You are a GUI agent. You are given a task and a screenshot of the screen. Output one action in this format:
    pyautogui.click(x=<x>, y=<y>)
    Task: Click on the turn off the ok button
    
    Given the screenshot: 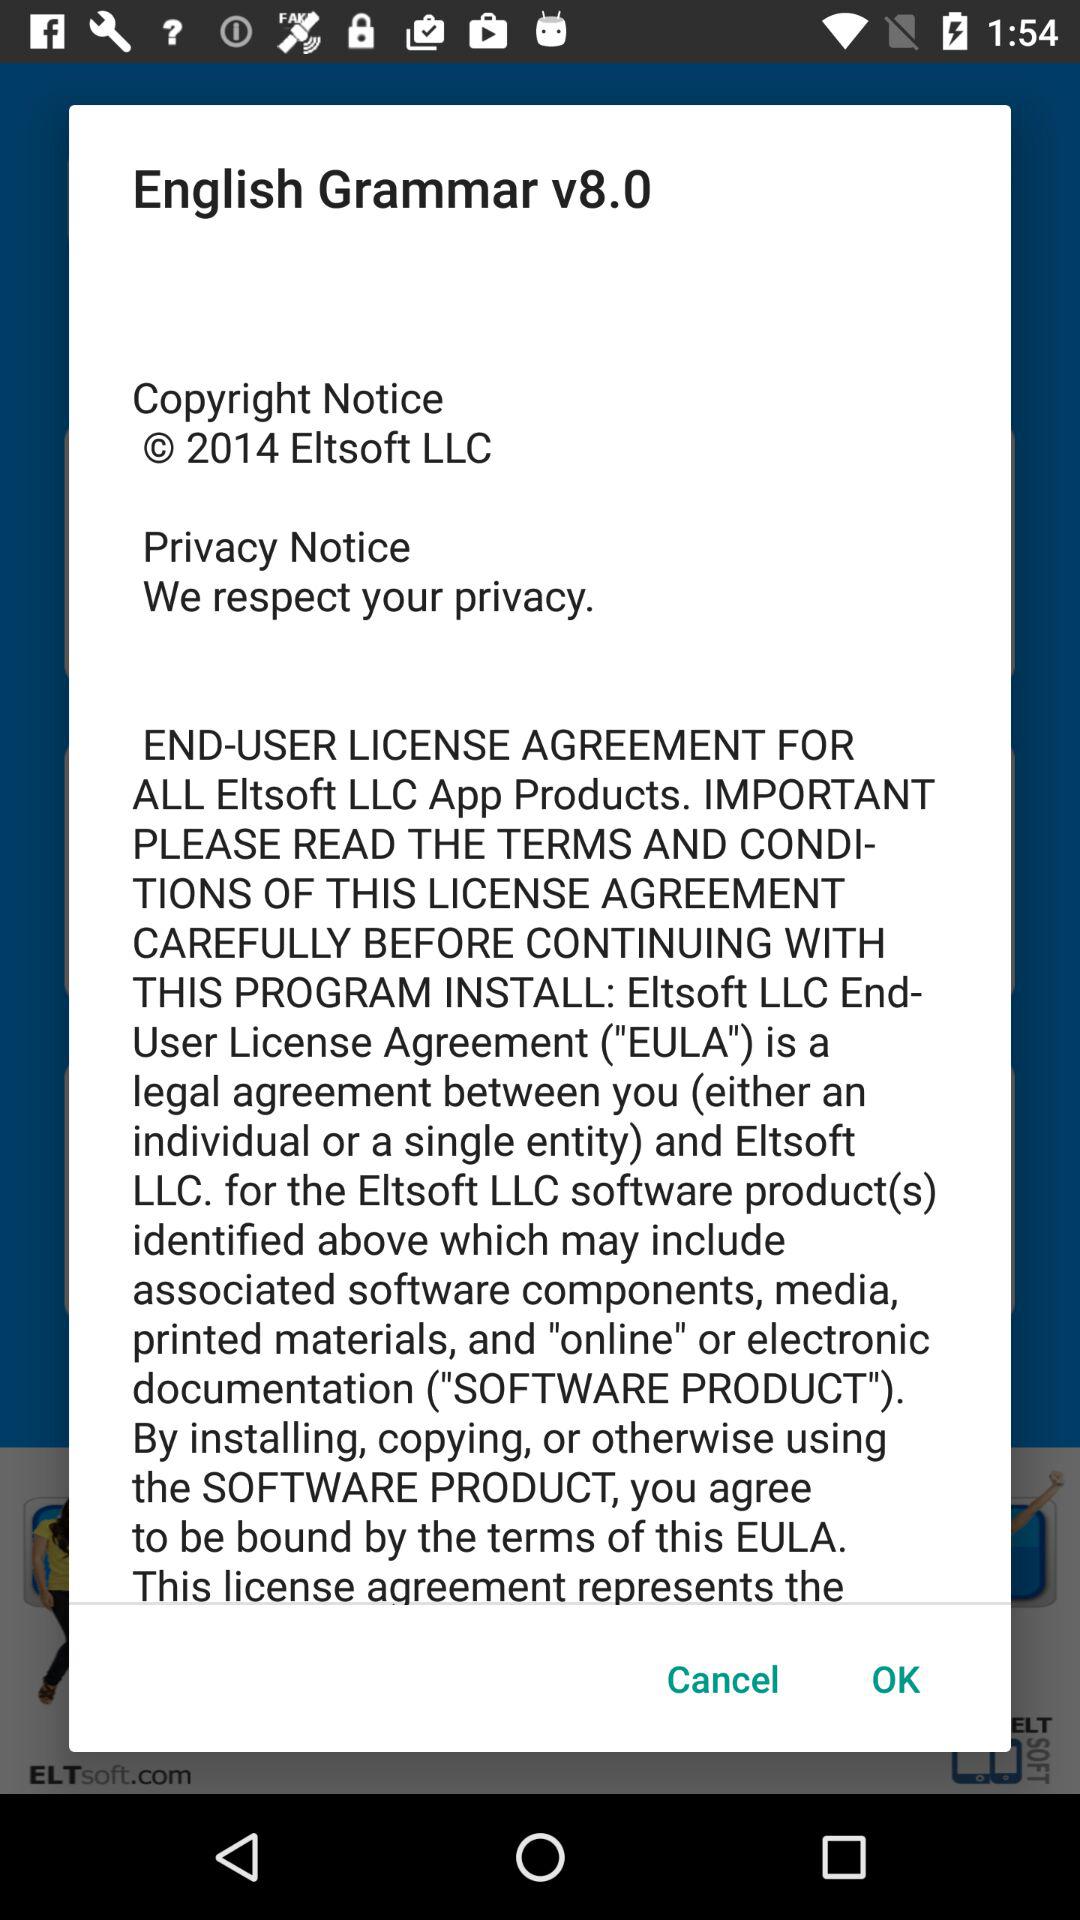 What is the action you would take?
    pyautogui.click(x=895, y=1678)
    